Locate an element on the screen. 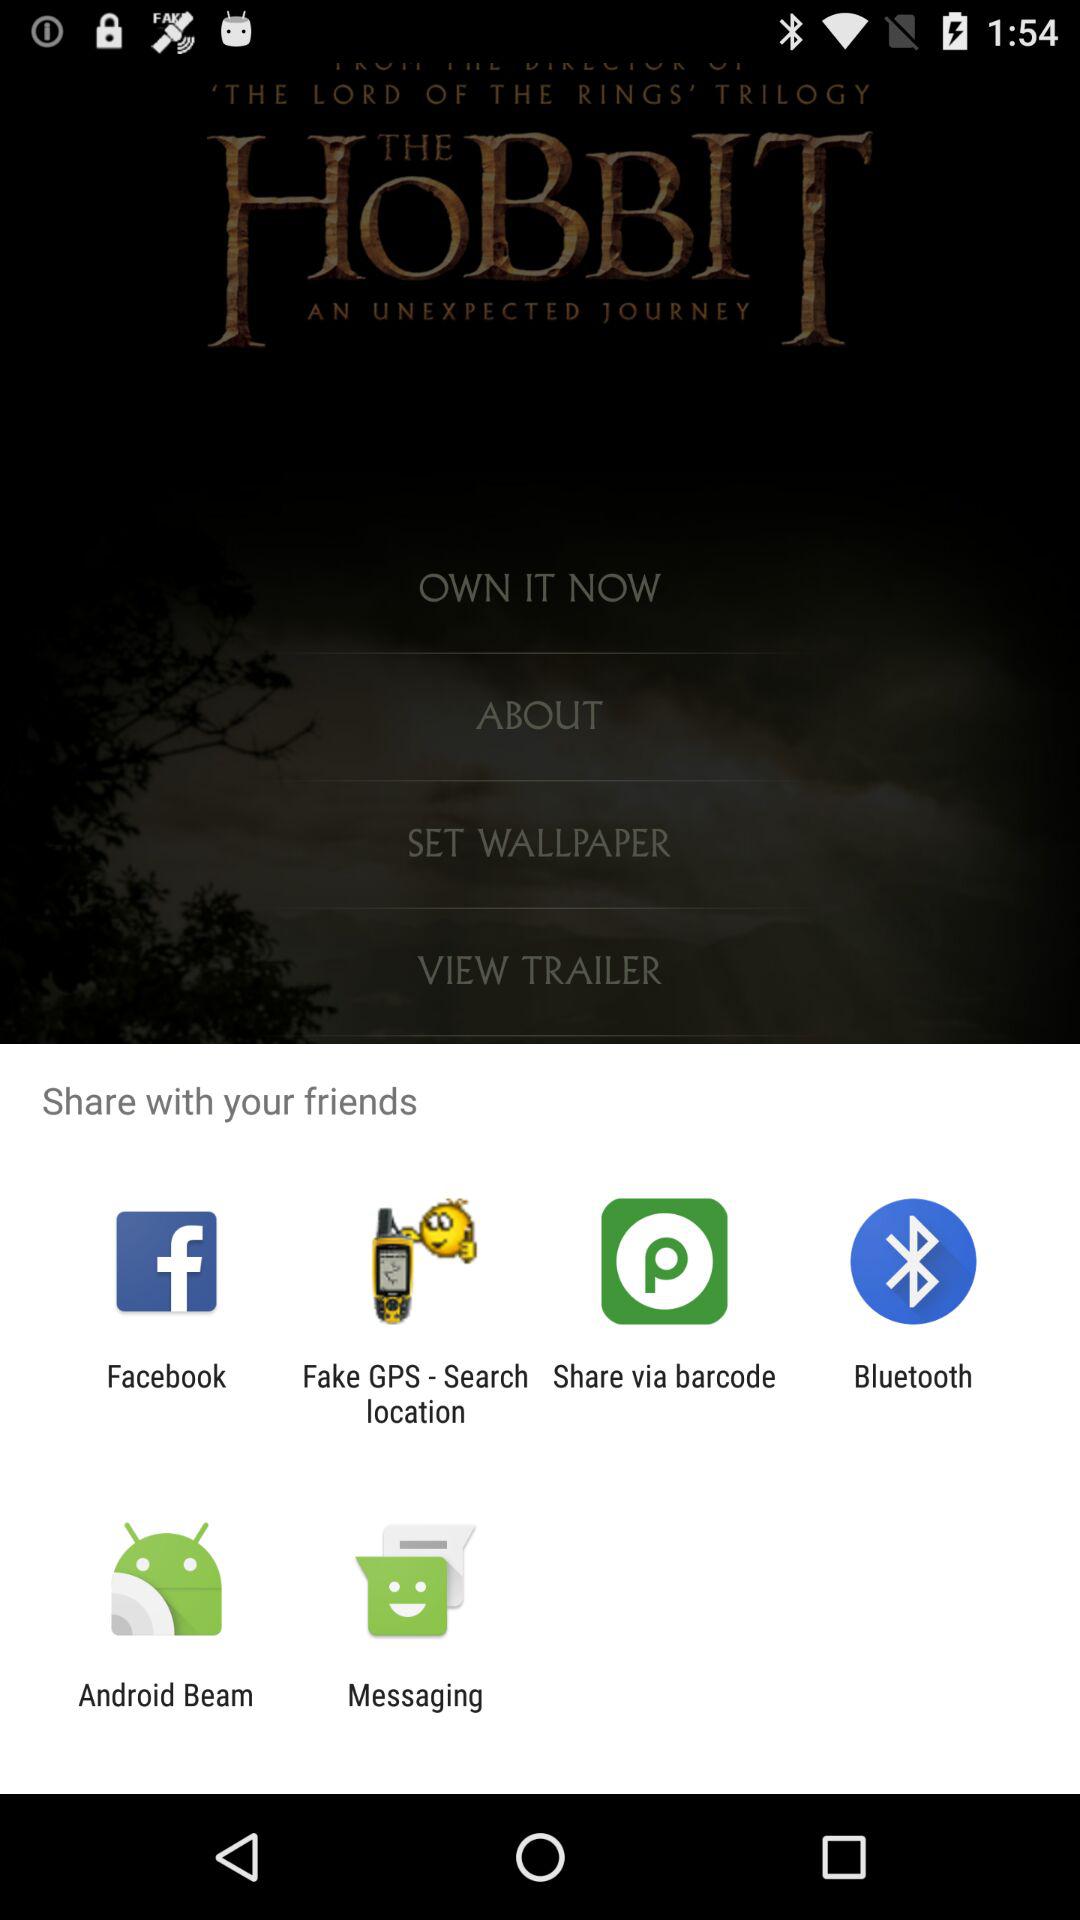 The height and width of the screenshot is (1920, 1080). press the app next to share via barcode app is located at coordinates (912, 1393).